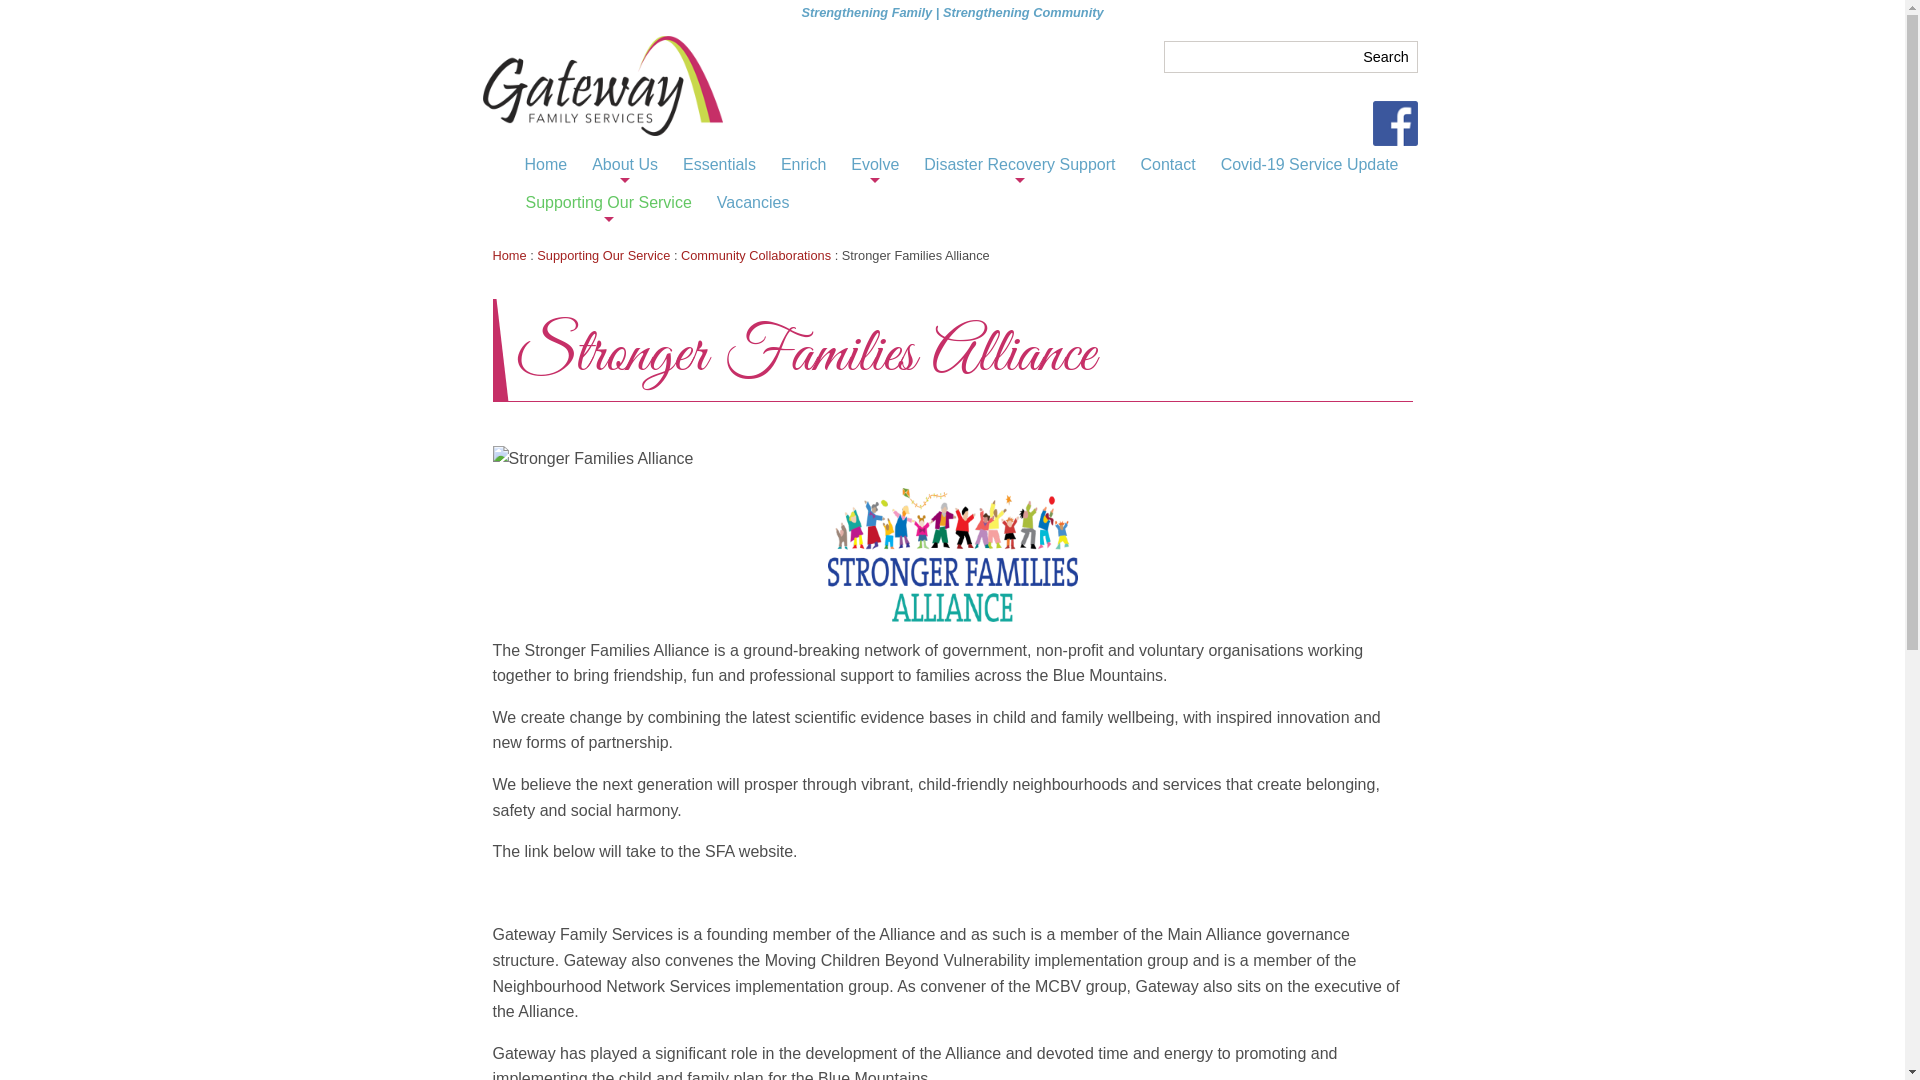  I want to click on Disaster Recovery Support, so click(1020, 166).